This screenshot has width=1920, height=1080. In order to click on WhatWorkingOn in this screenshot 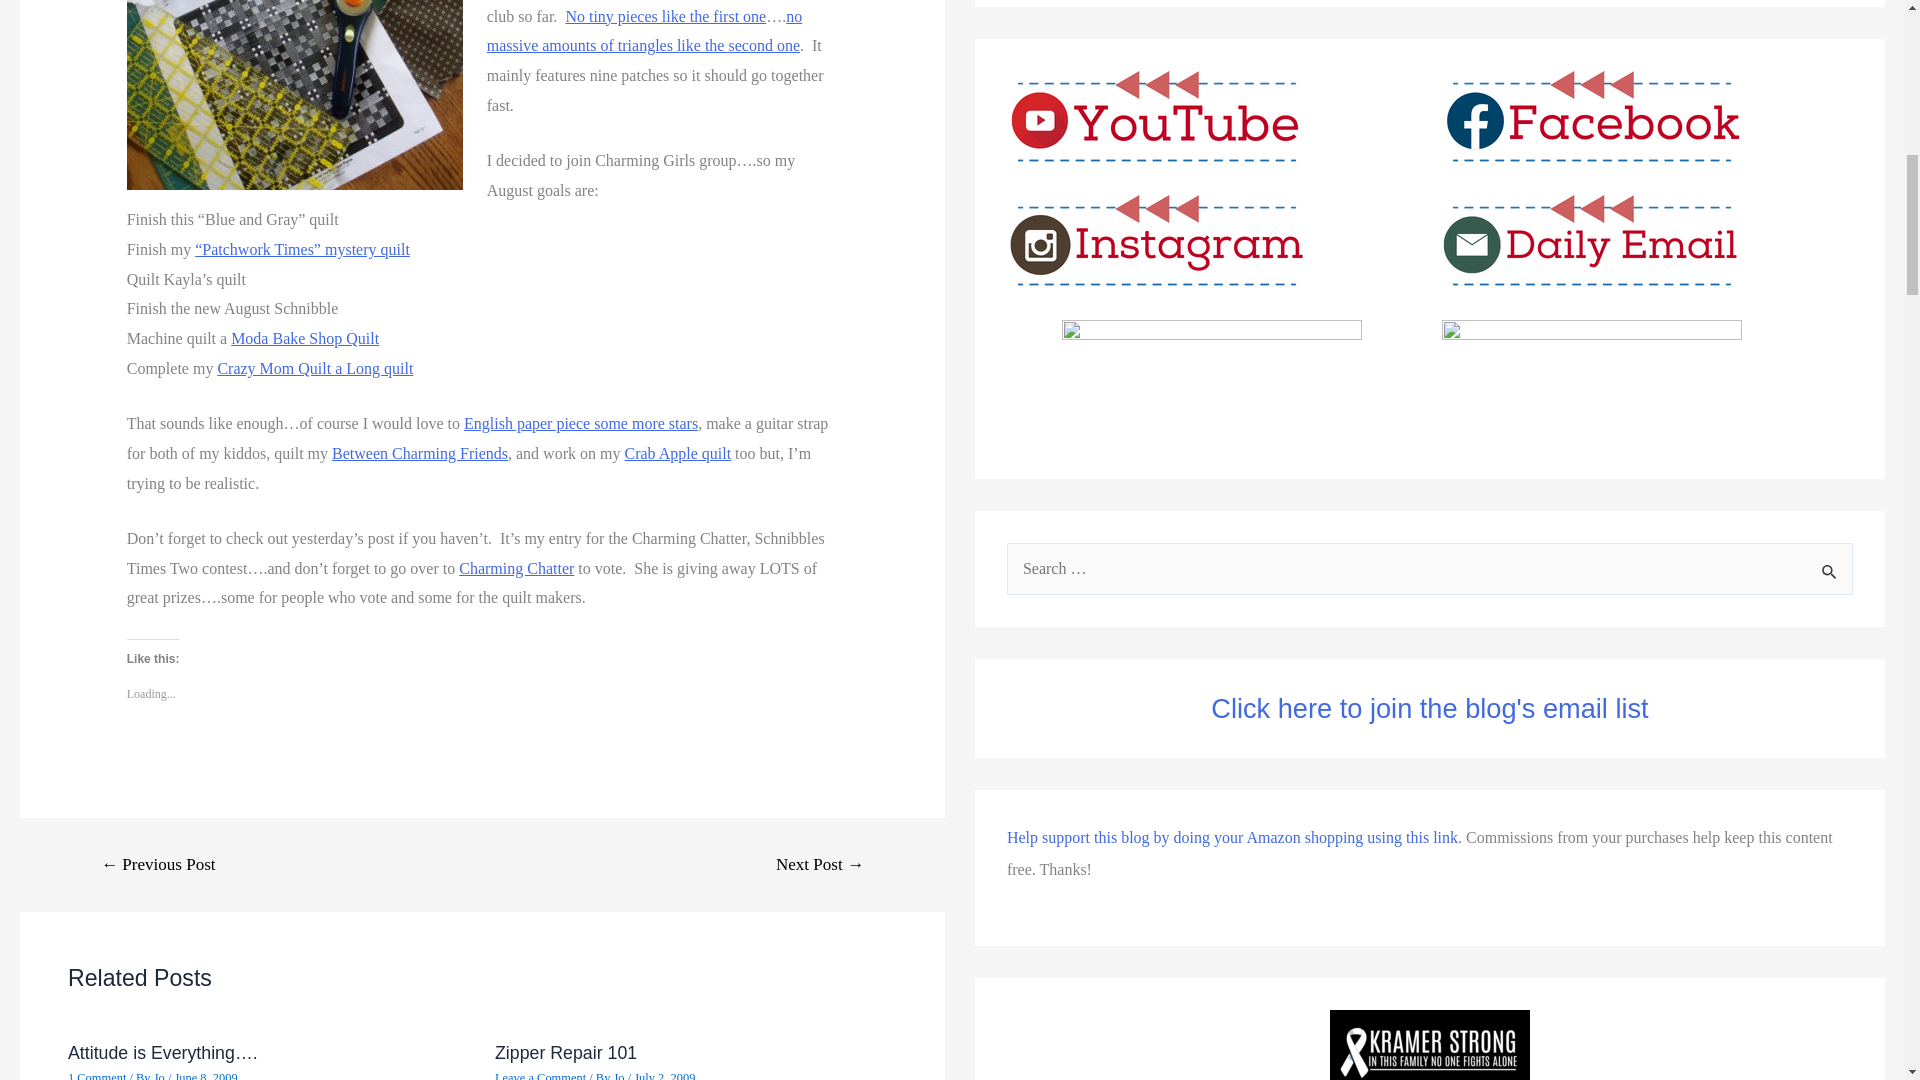, I will do `click(294, 95)`.